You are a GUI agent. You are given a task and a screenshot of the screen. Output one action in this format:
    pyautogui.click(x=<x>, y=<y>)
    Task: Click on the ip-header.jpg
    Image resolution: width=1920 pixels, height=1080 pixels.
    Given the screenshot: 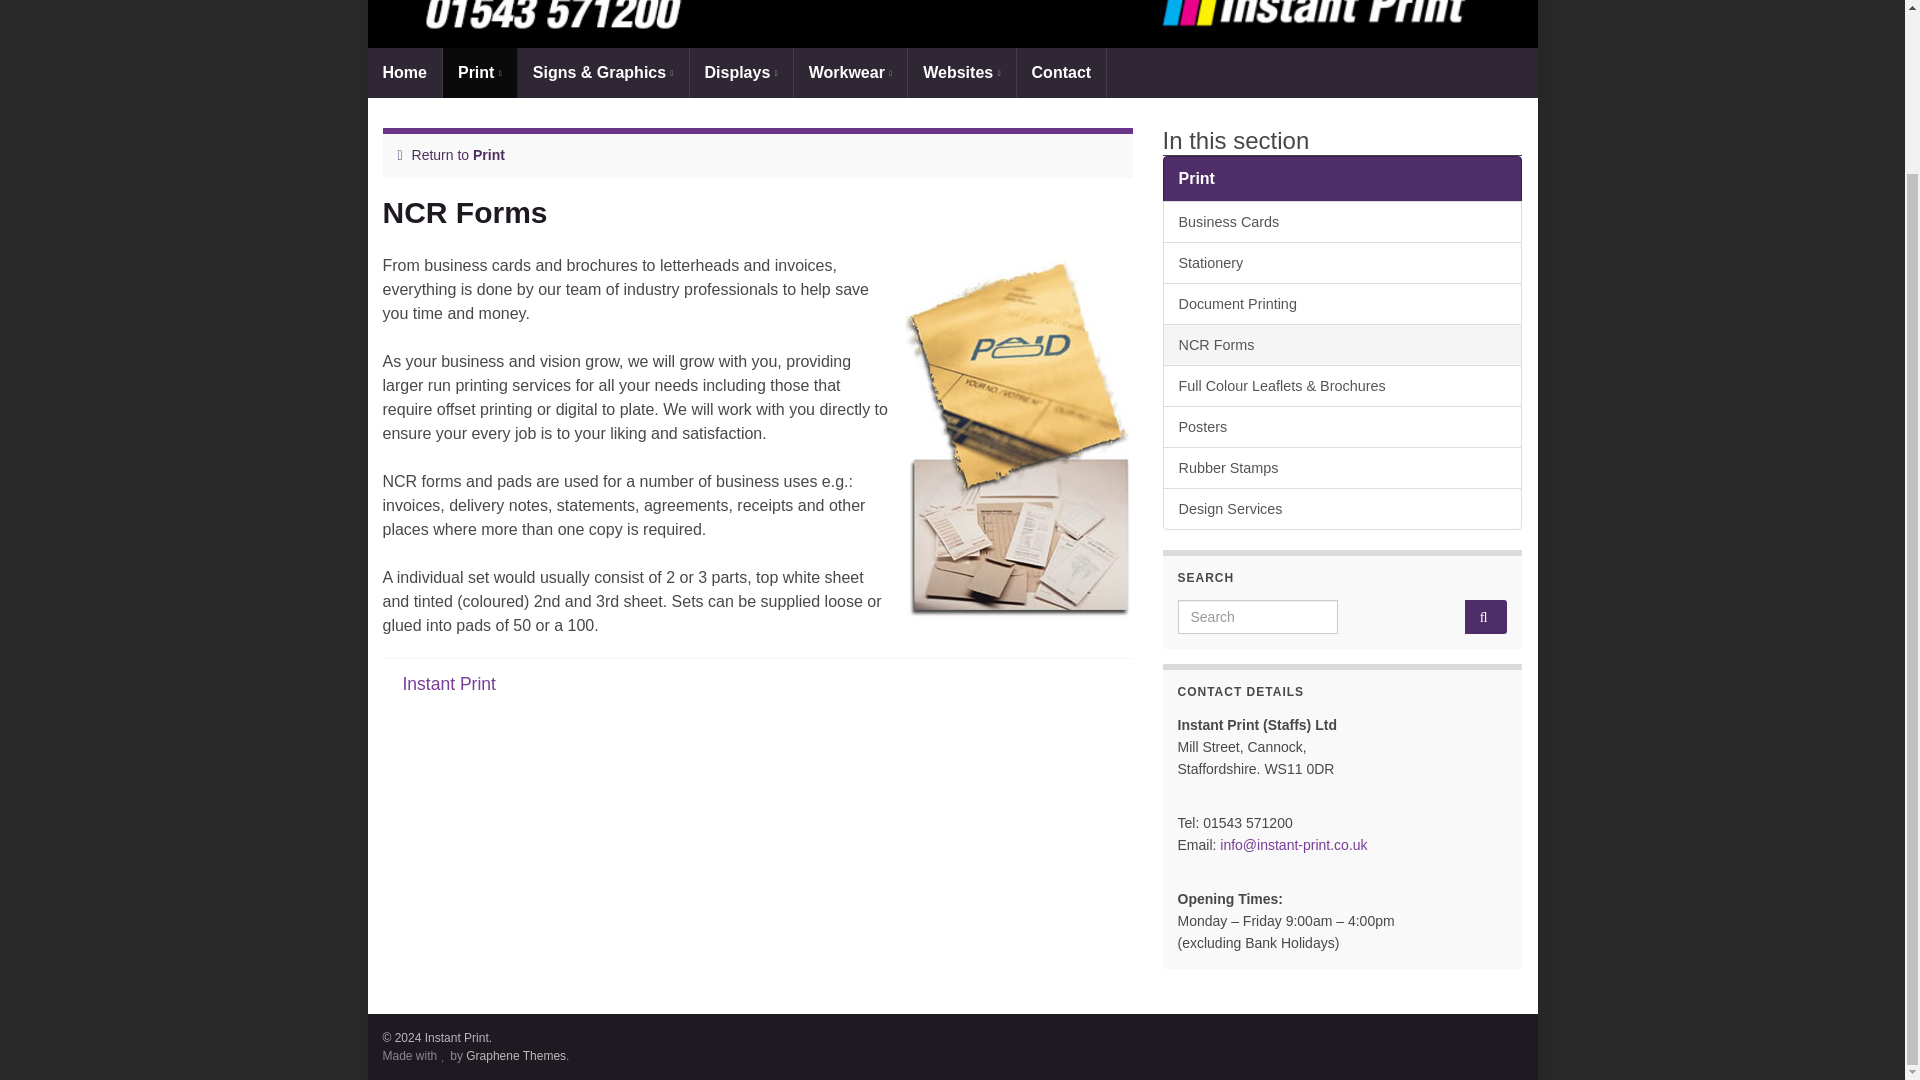 What is the action you would take?
    pyautogui.click(x=952, y=24)
    